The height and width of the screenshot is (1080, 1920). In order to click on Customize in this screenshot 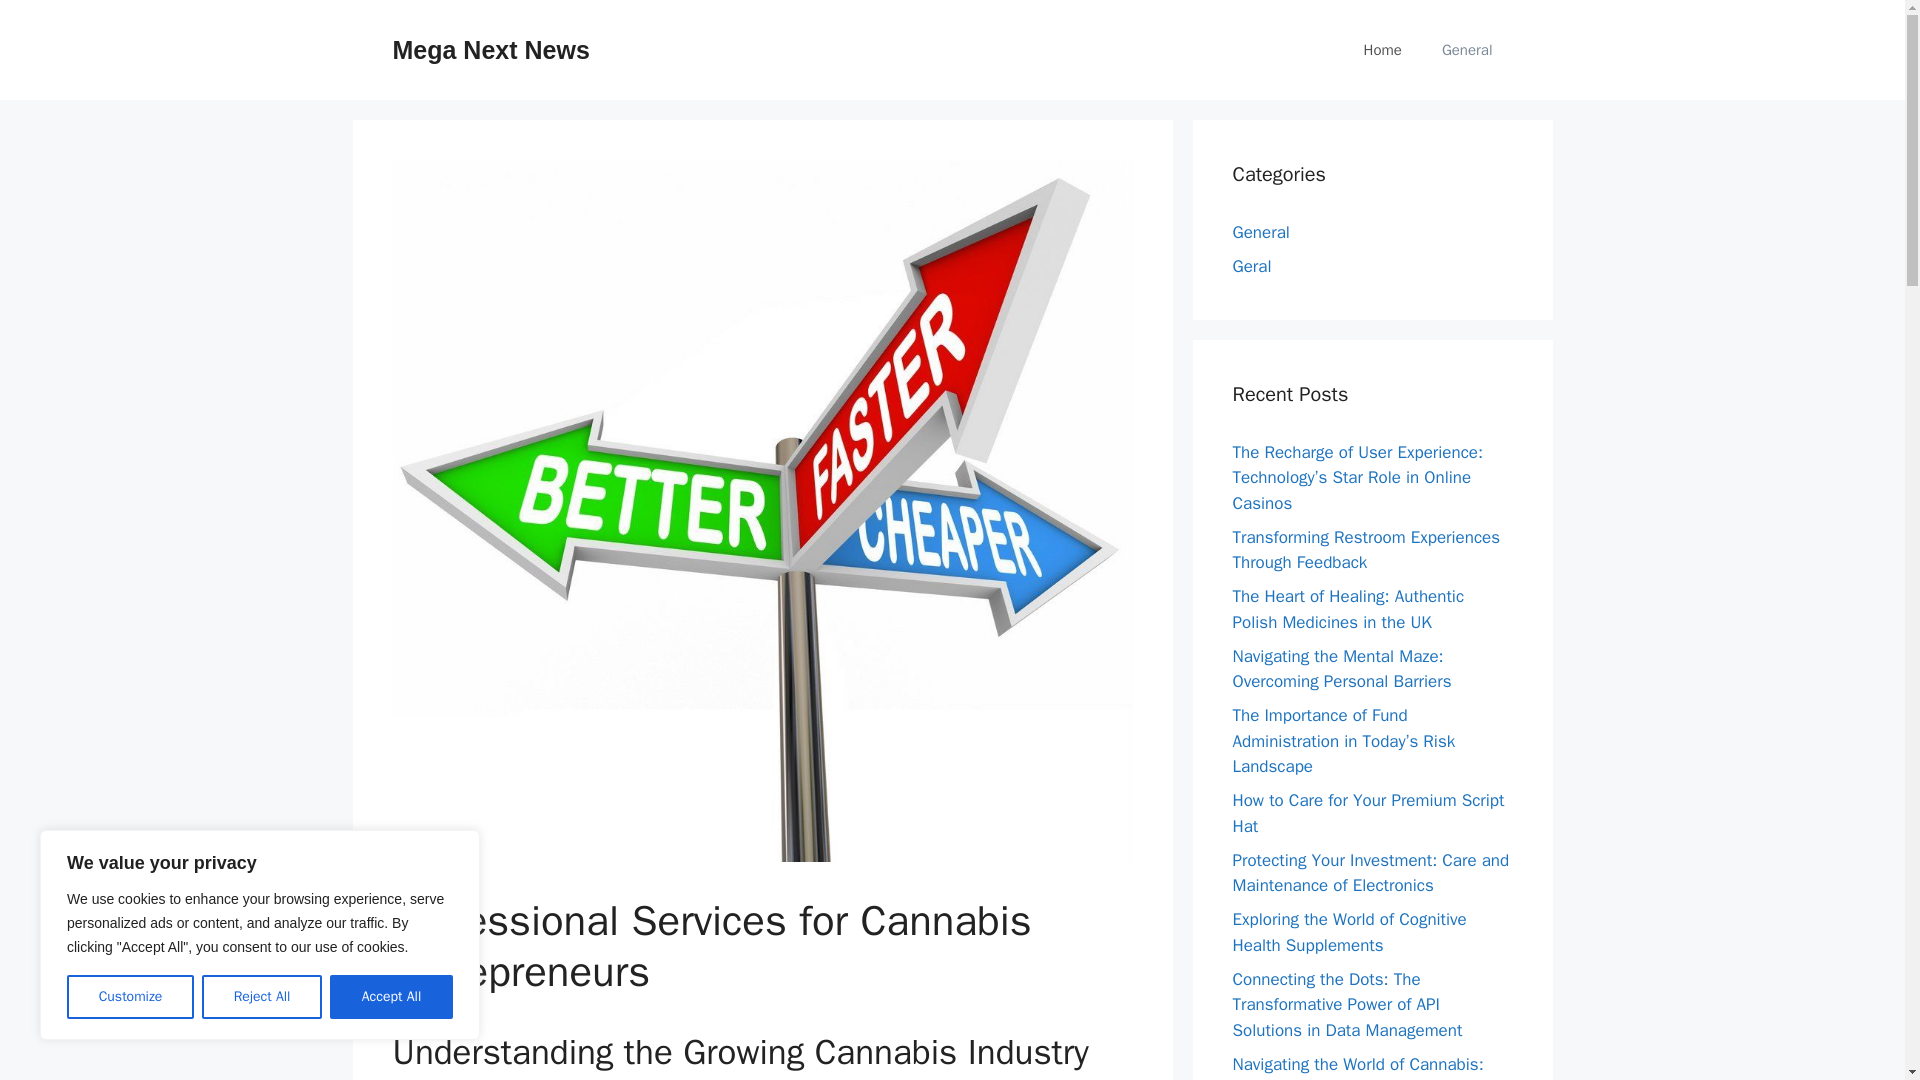, I will do `click(130, 997)`.